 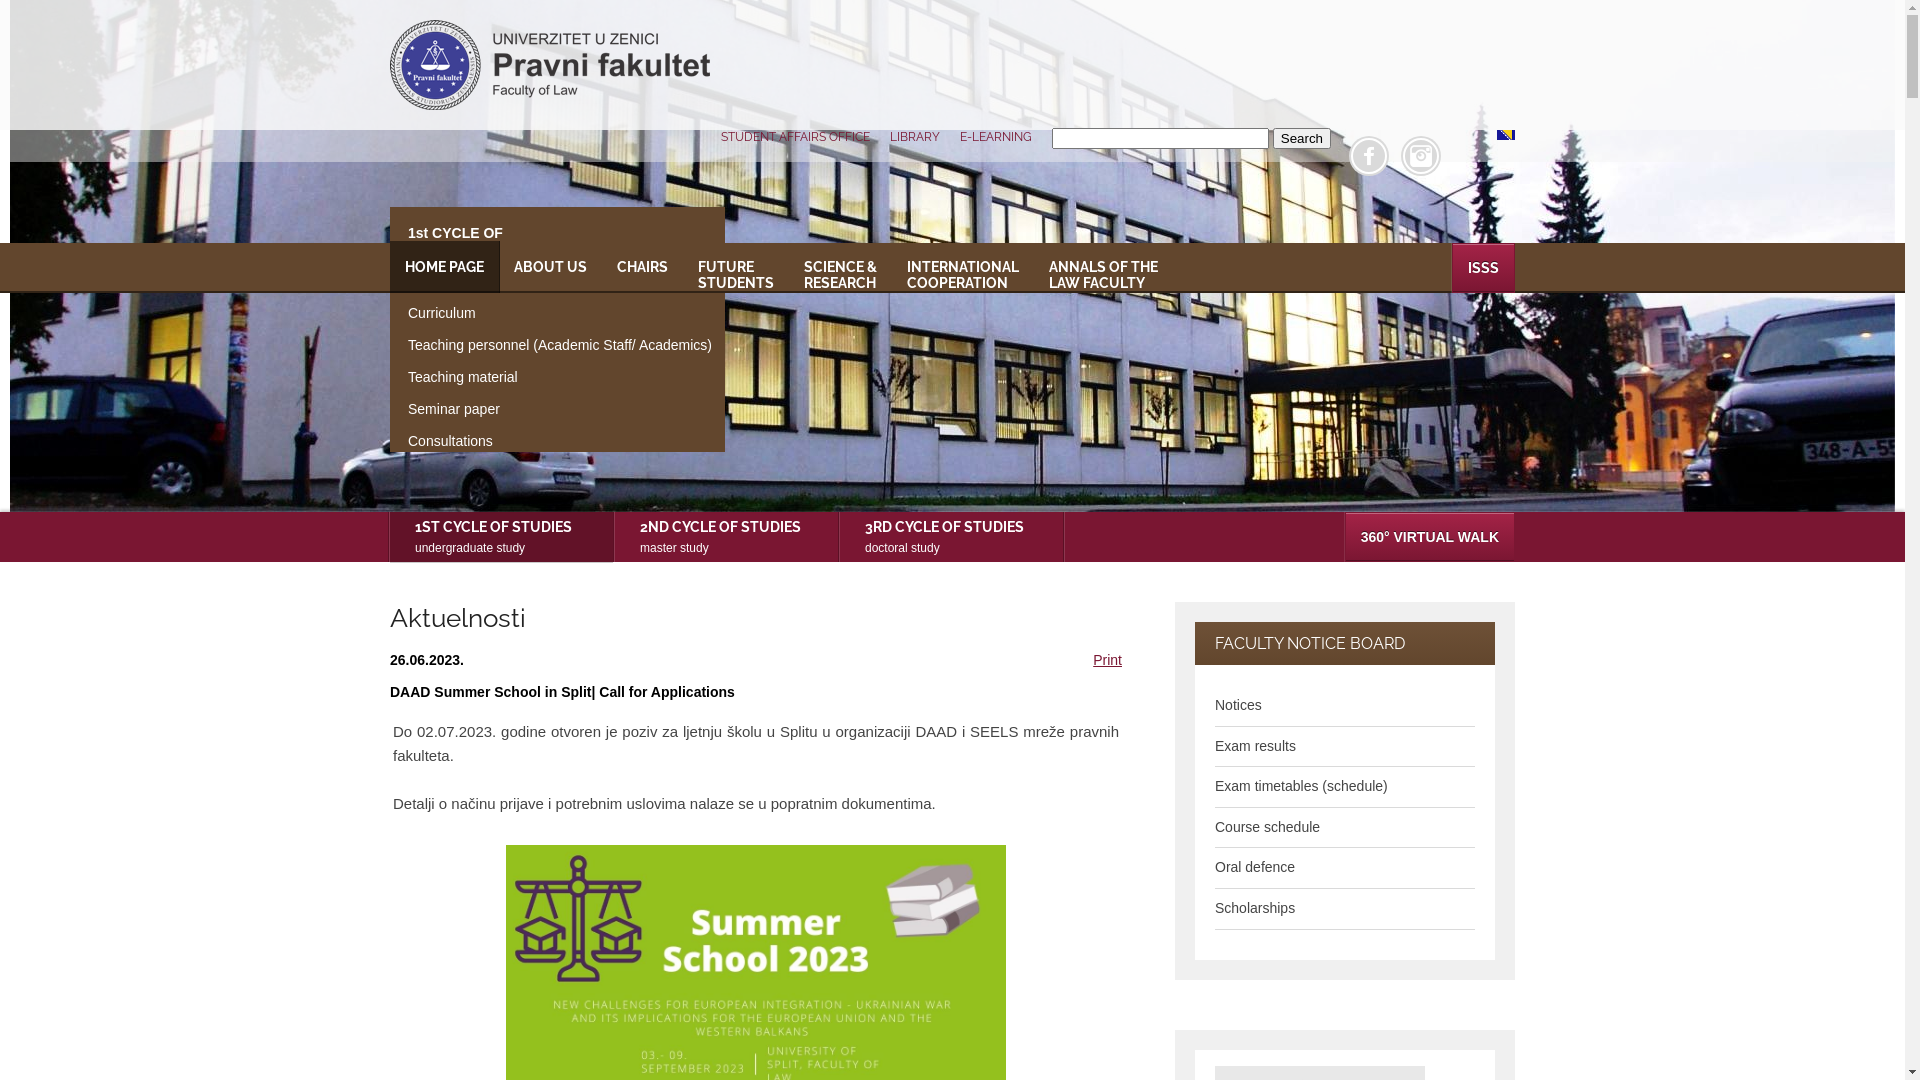 I want to click on HOME PAGE, so click(x=444, y=267).